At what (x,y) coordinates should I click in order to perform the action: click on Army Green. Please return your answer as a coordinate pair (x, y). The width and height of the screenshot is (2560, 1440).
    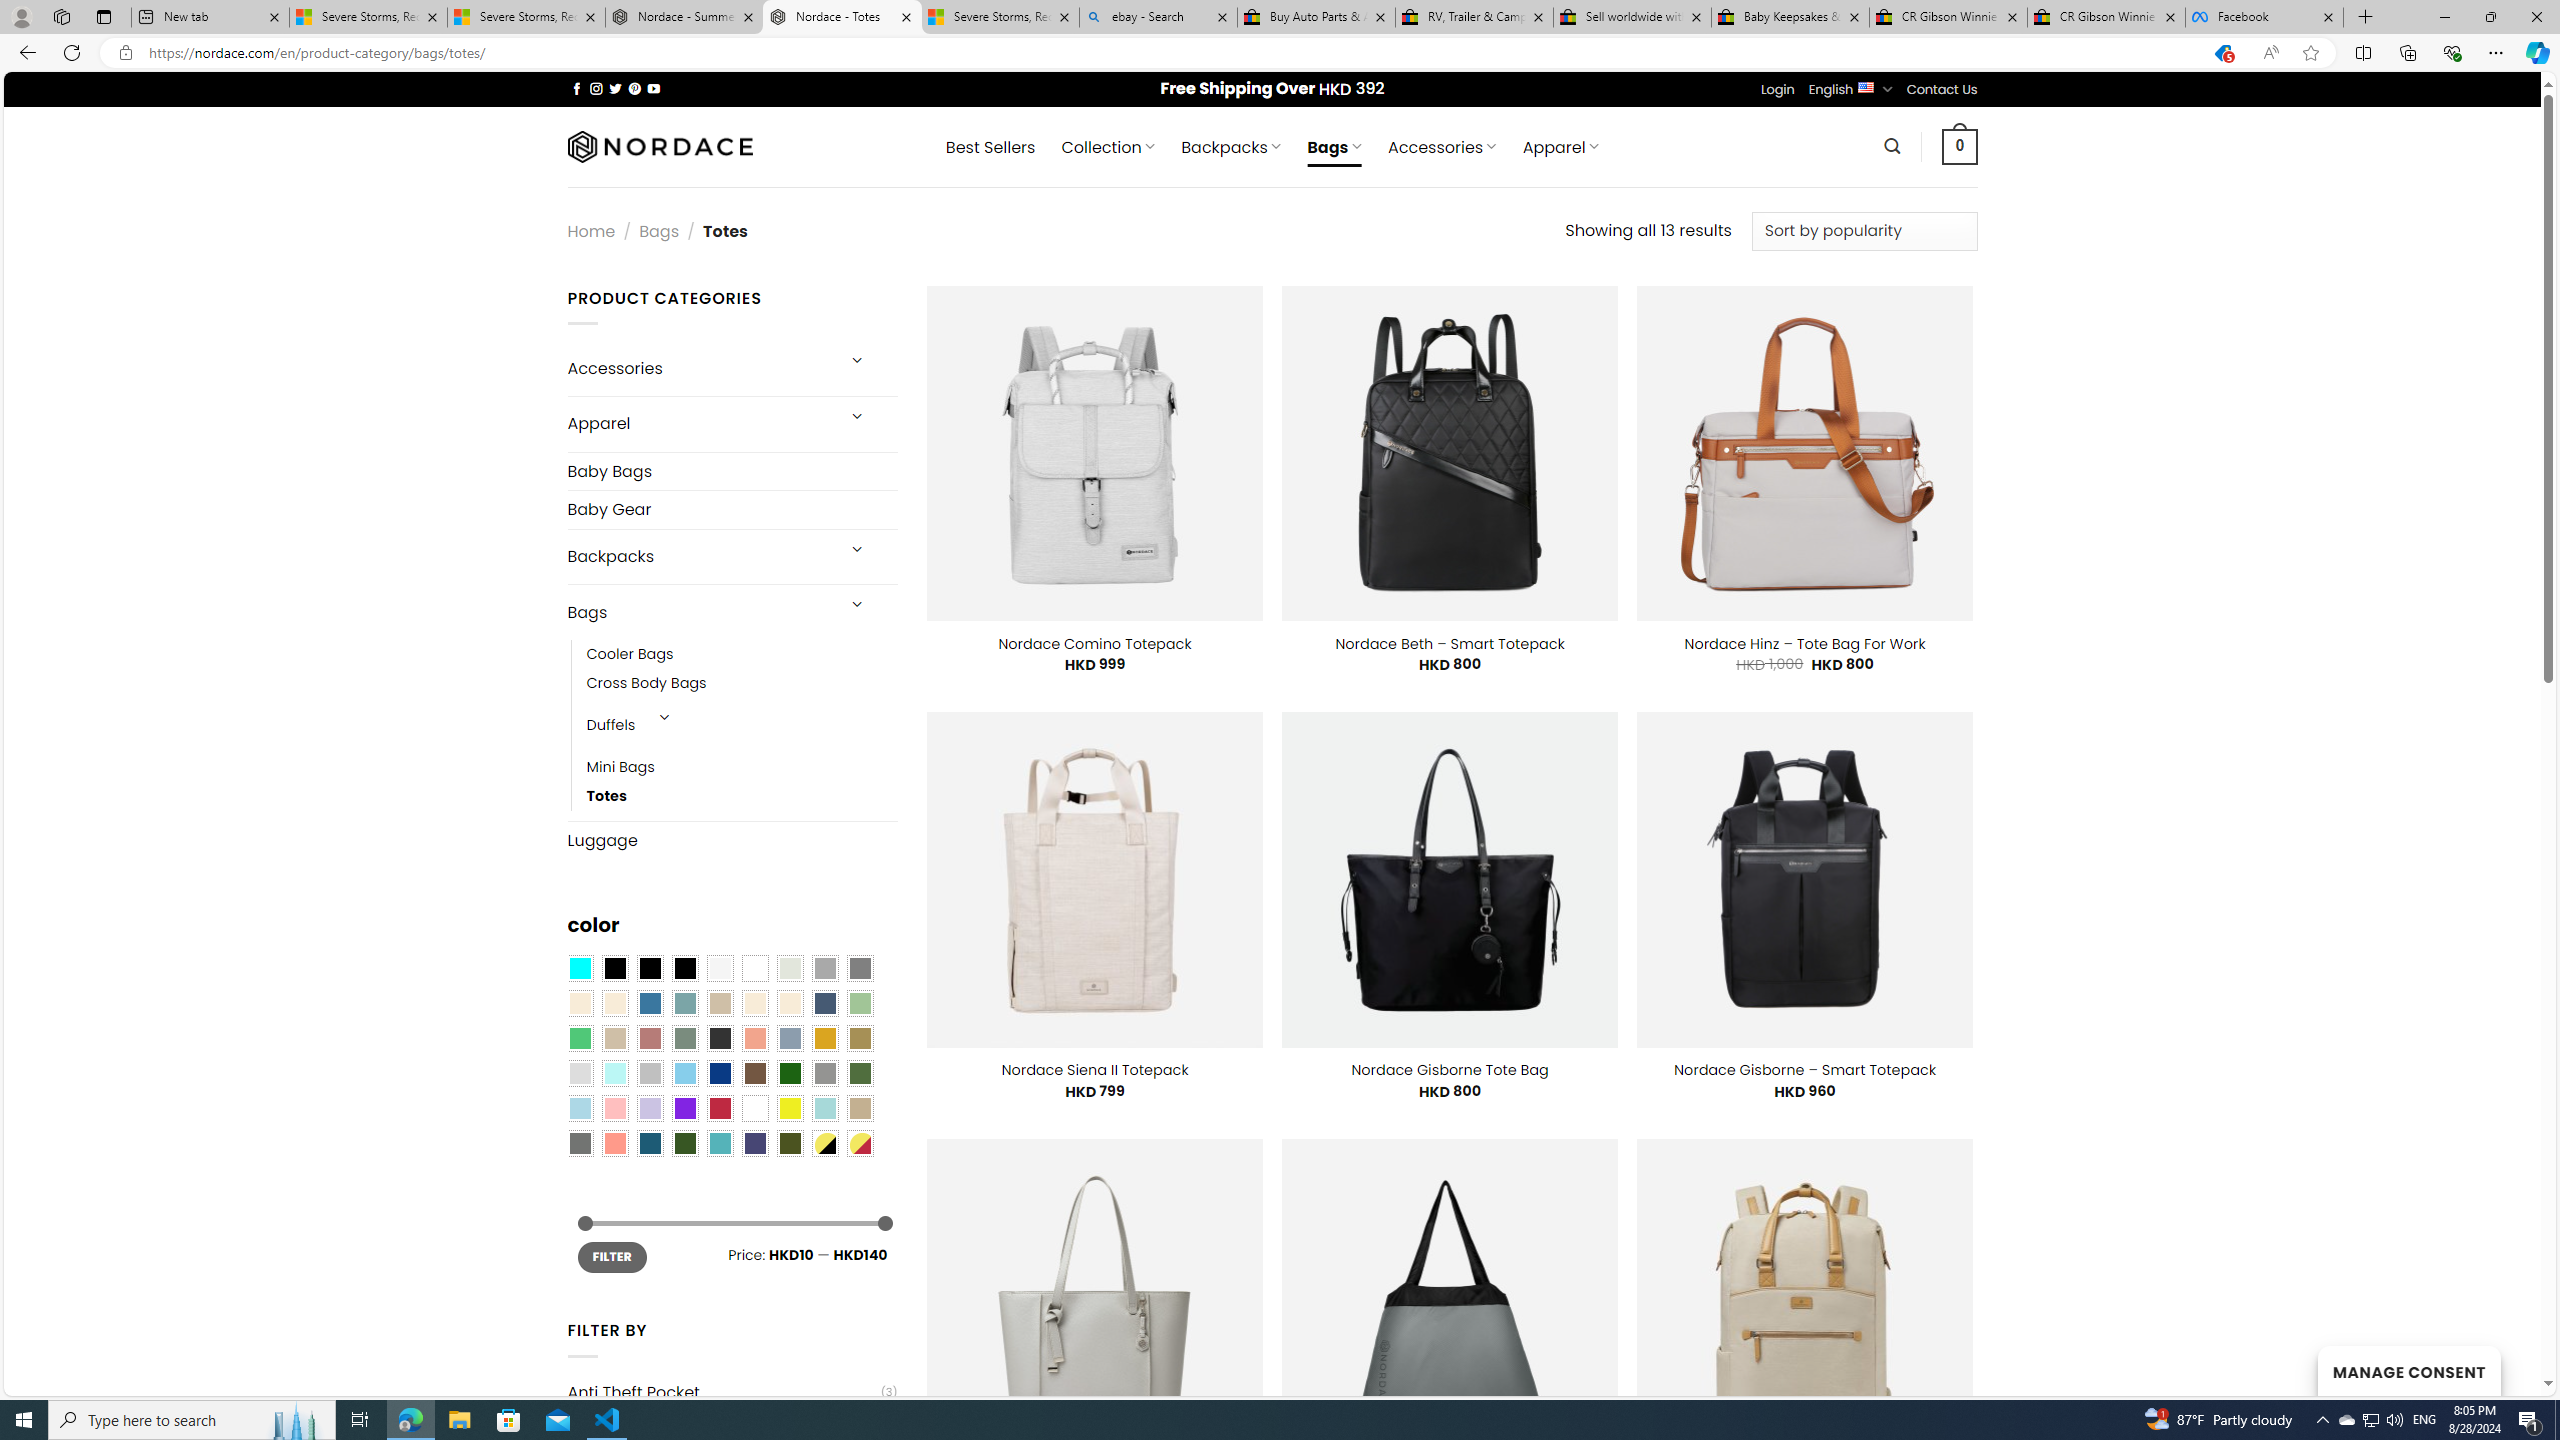
    Looking at the image, I should click on (790, 1143).